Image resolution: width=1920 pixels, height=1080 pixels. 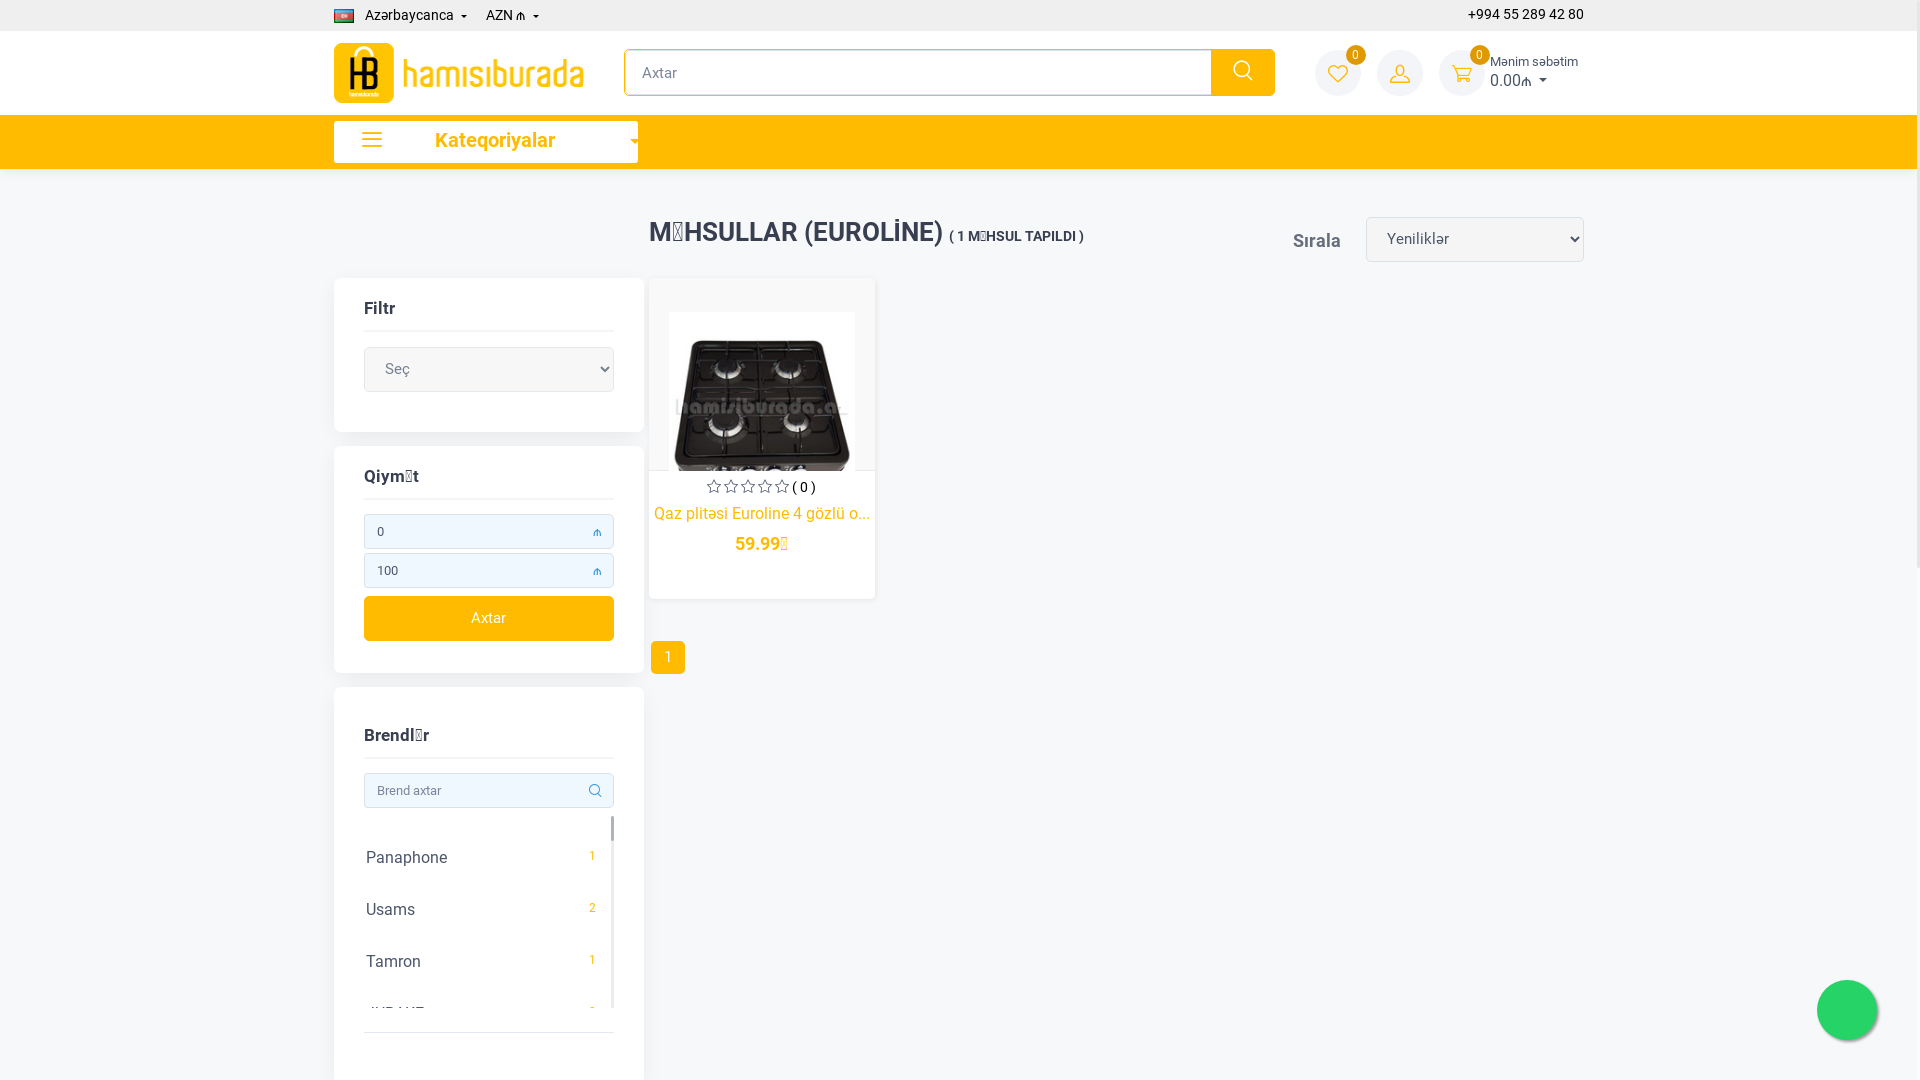 What do you see at coordinates (2, 506) in the screenshot?
I see `0` at bounding box center [2, 506].